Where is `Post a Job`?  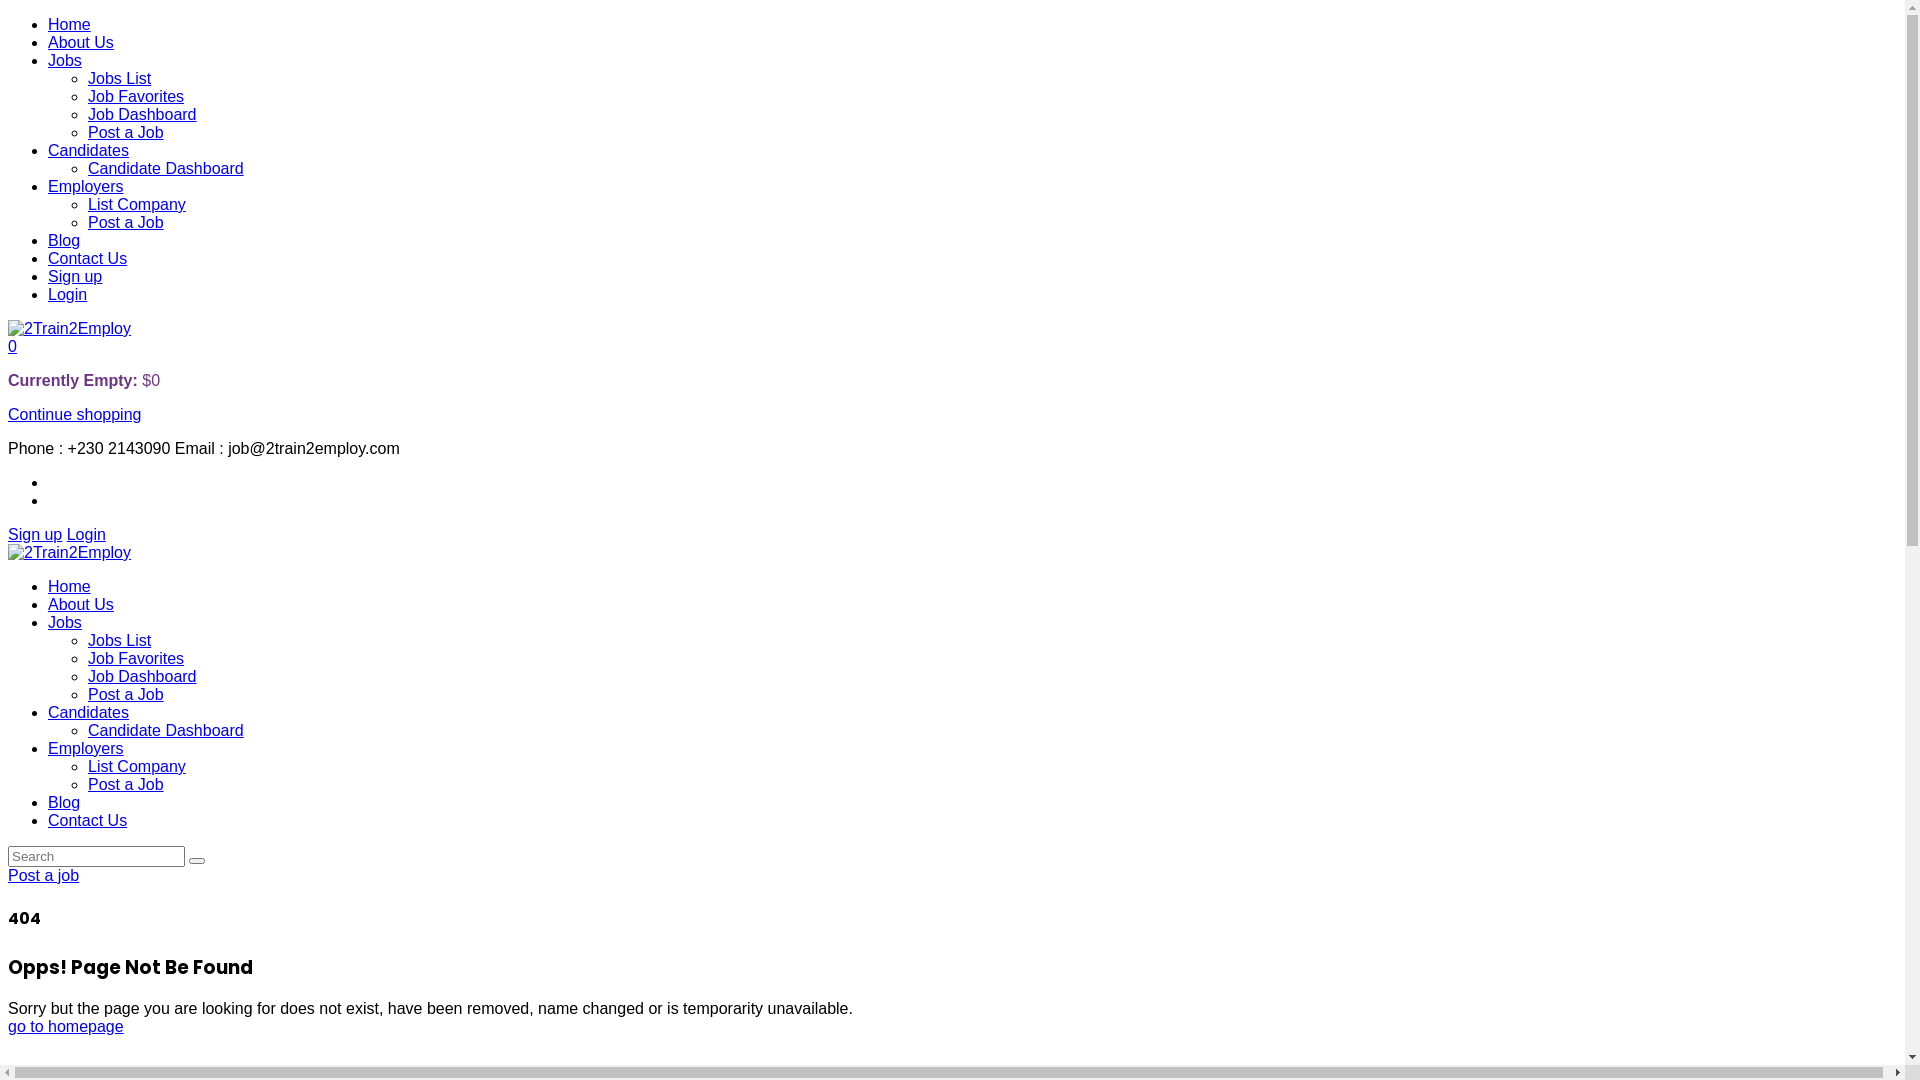
Post a Job is located at coordinates (126, 222).